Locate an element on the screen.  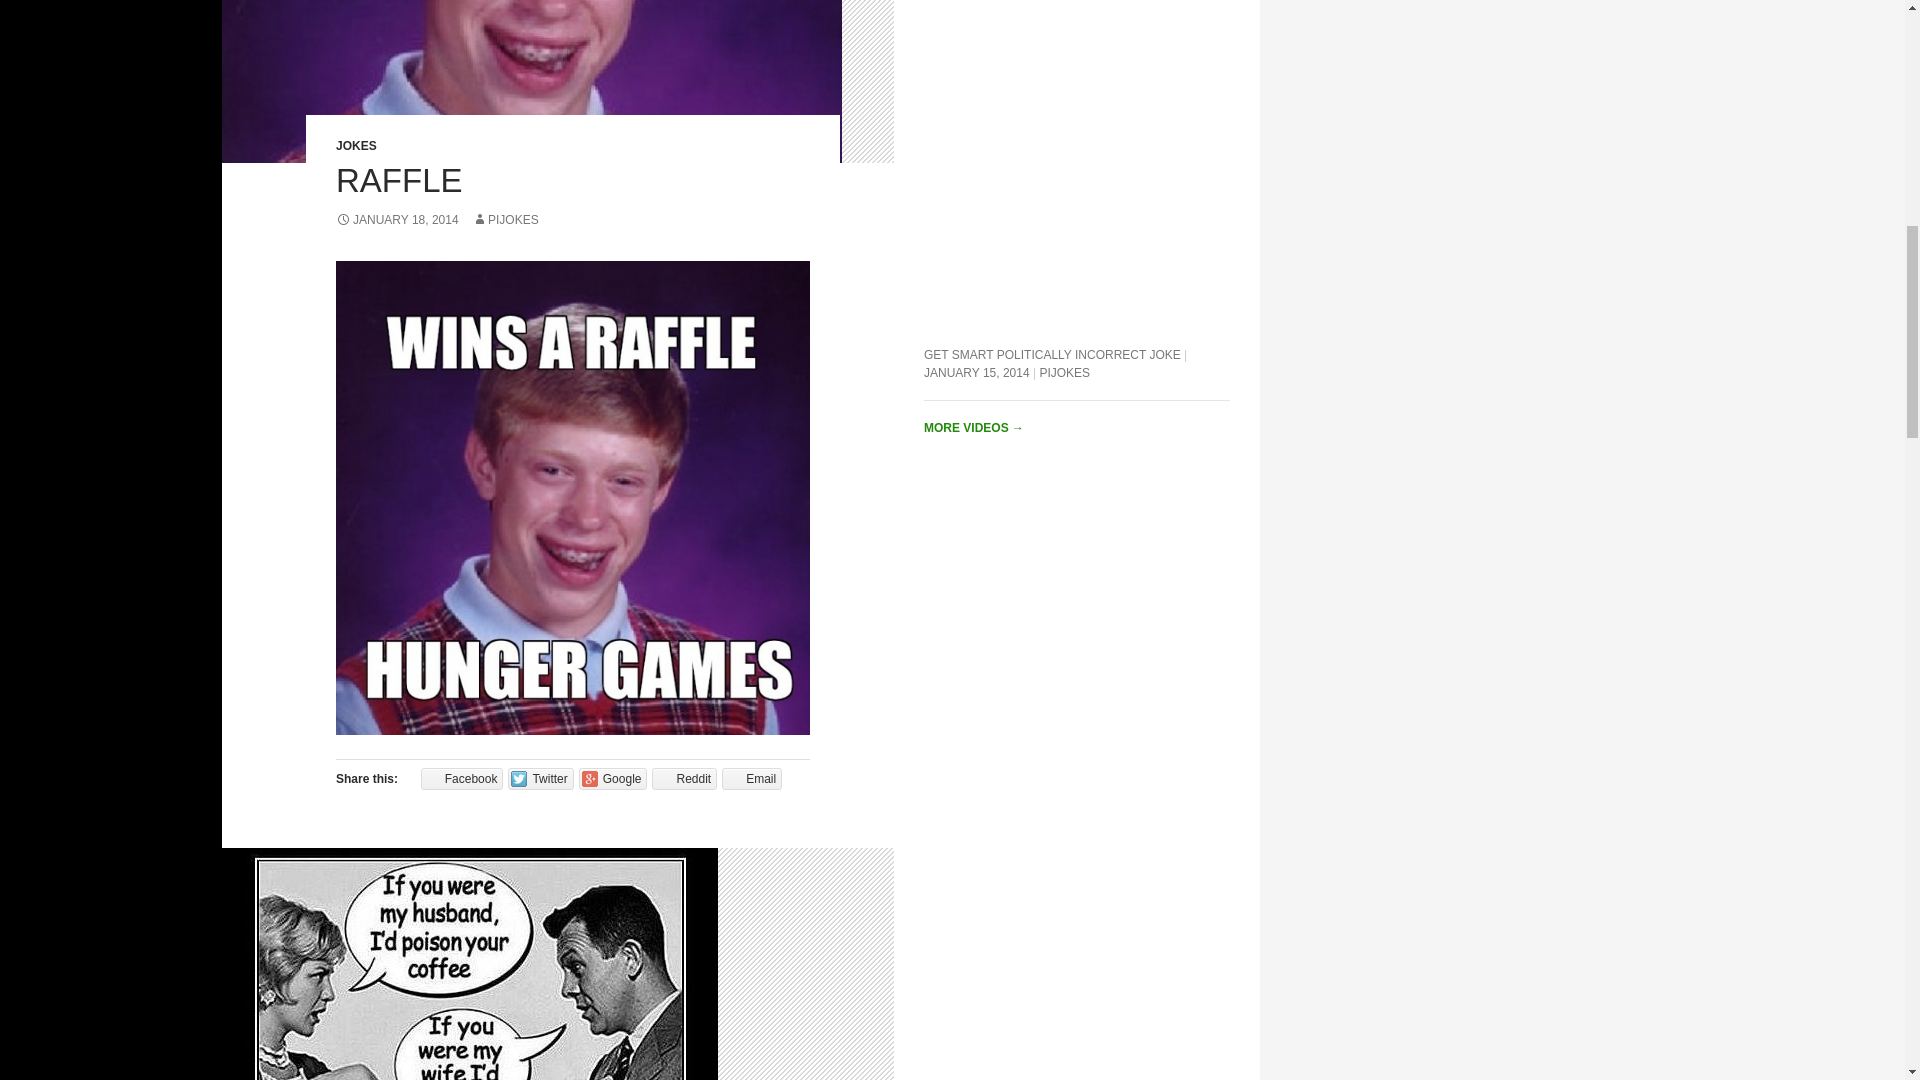
Enter email address is located at coordinates (1775, 224).